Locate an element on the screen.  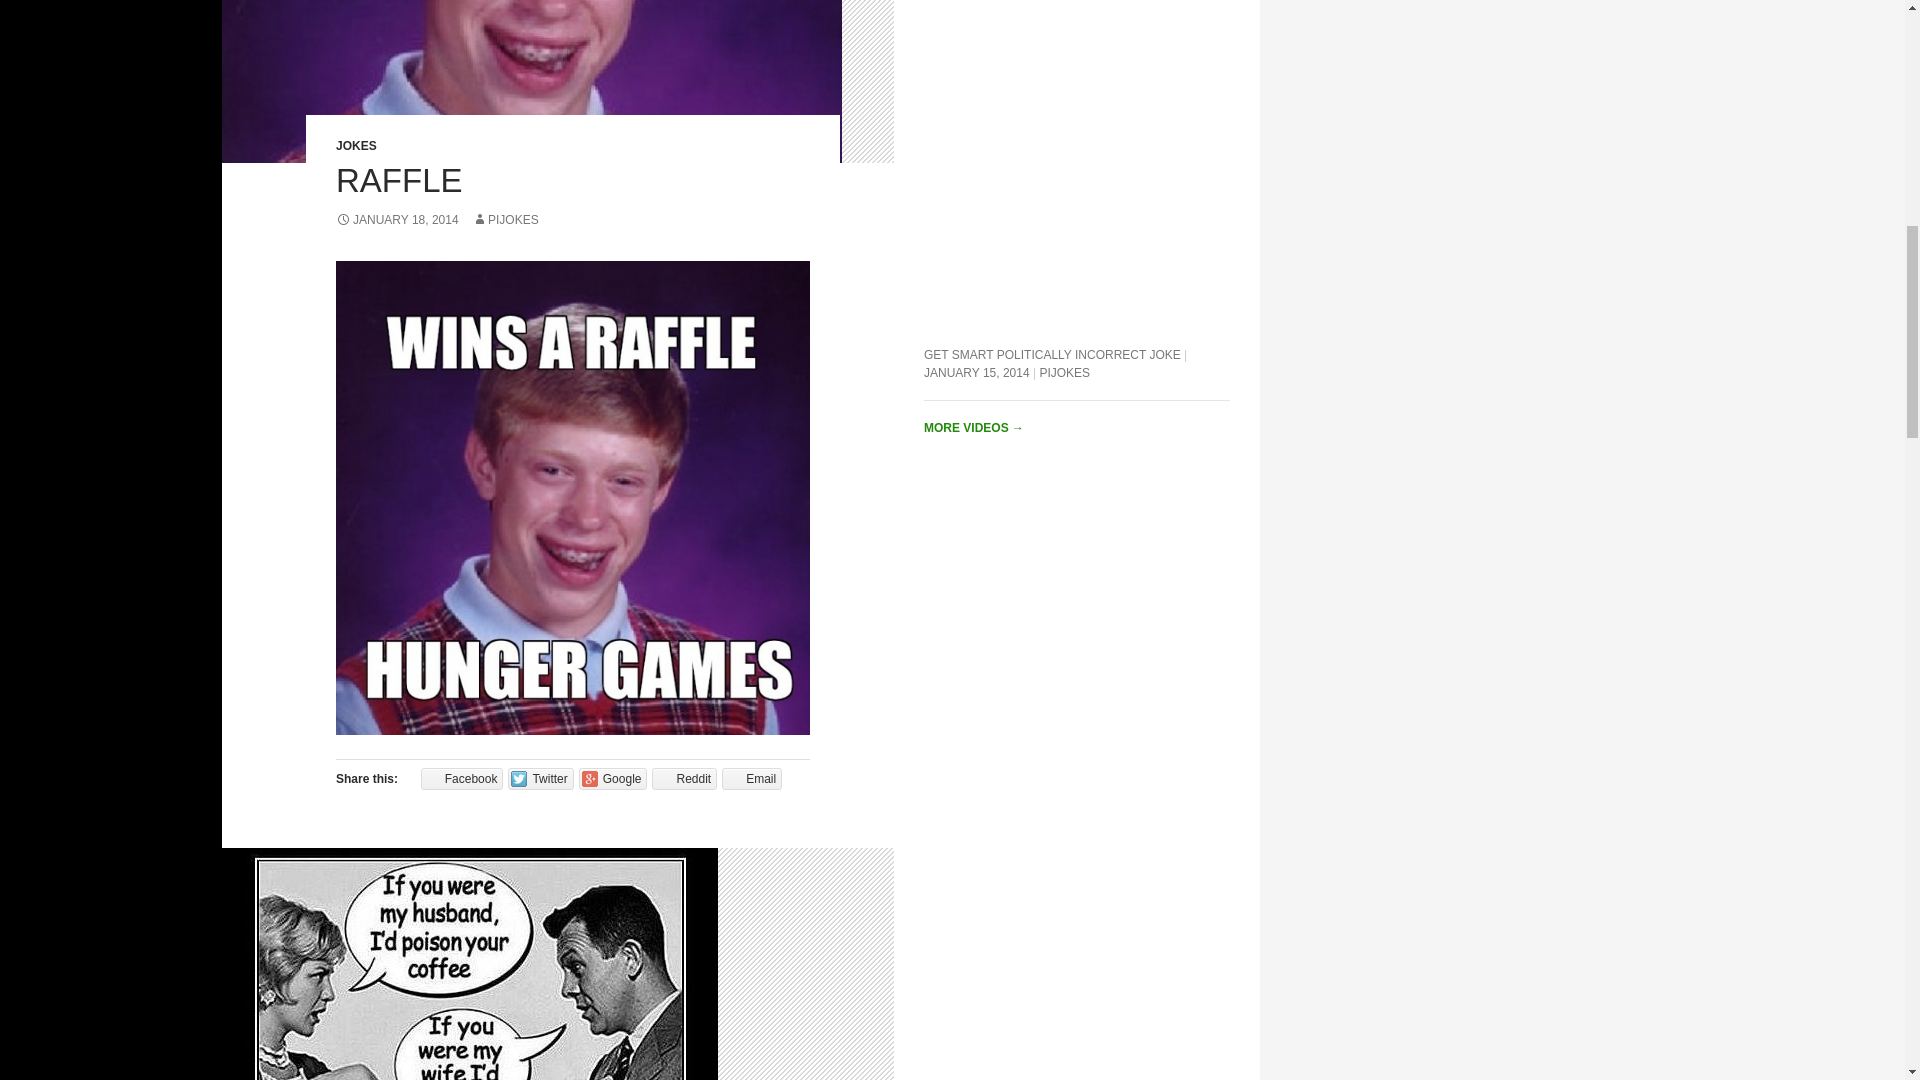
Enter email address is located at coordinates (1775, 224).